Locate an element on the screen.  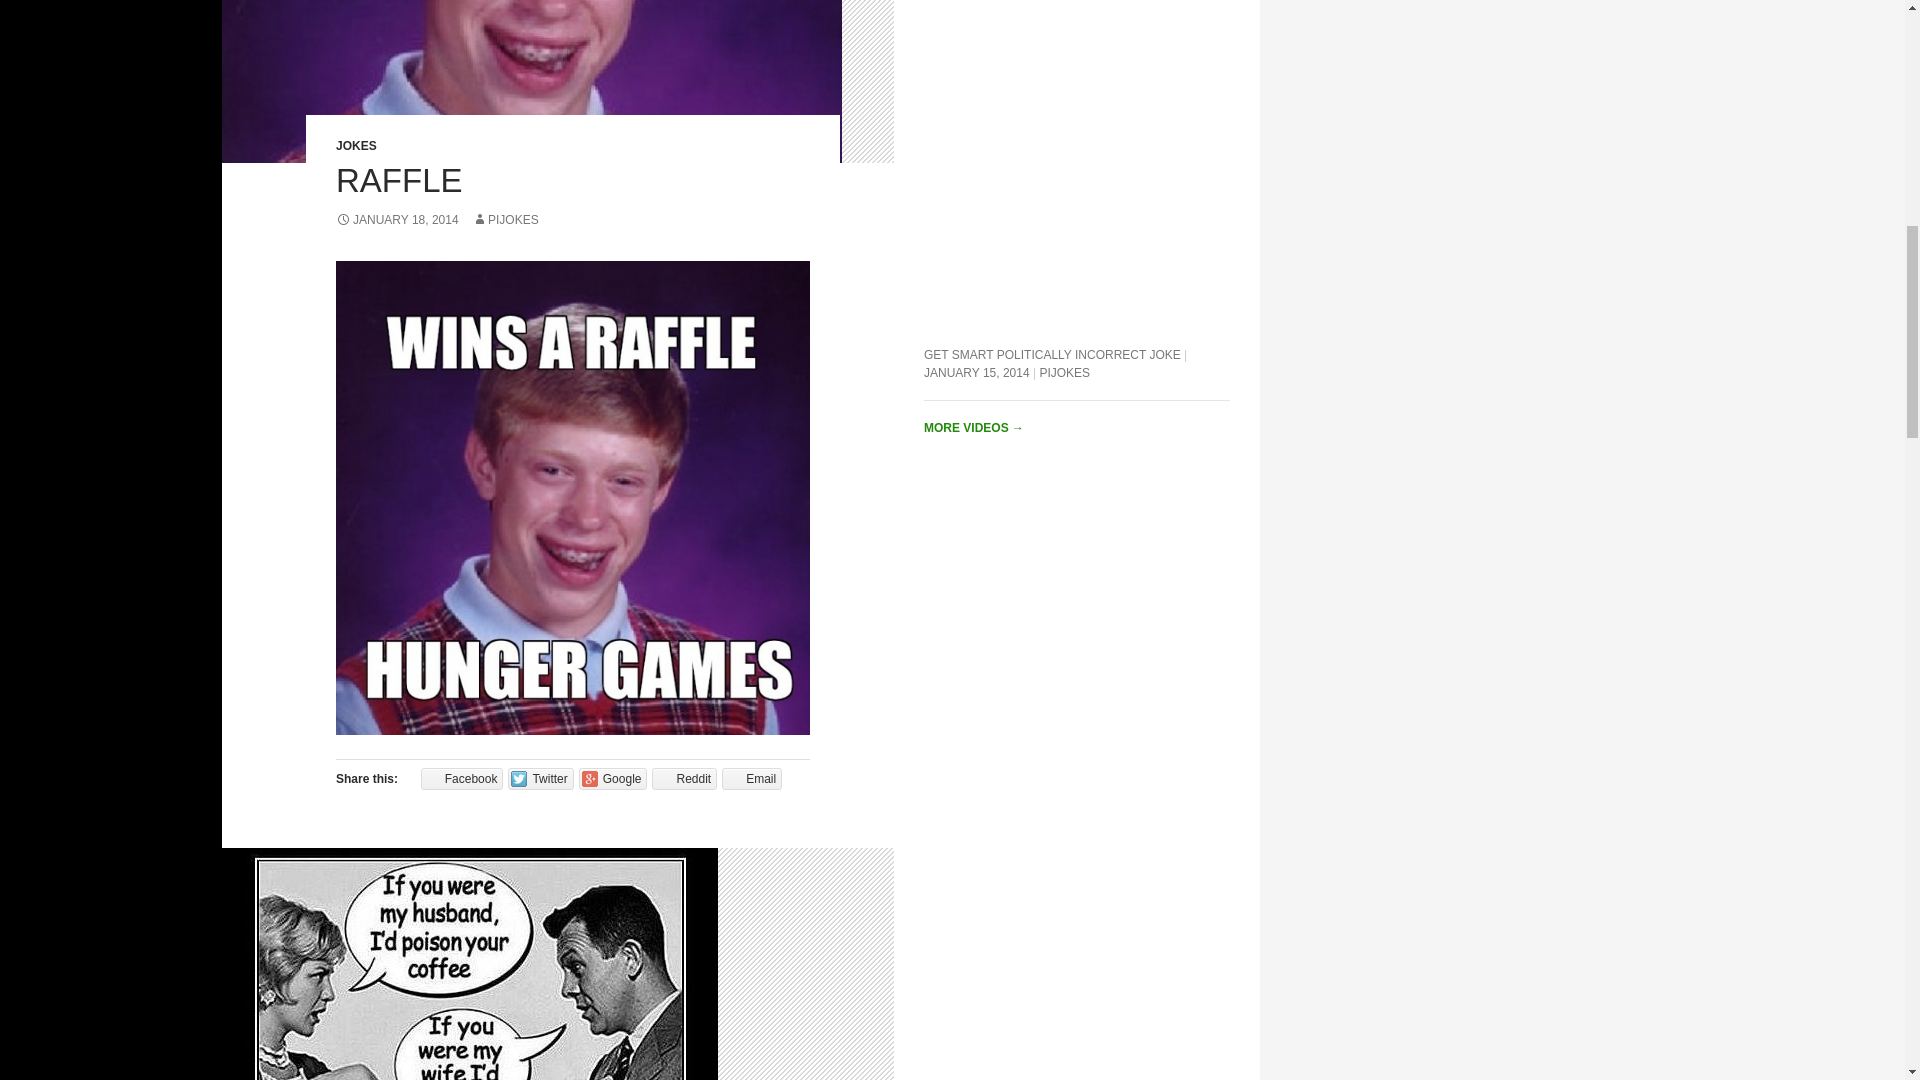
Enter email address is located at coordinates (1775, 224).